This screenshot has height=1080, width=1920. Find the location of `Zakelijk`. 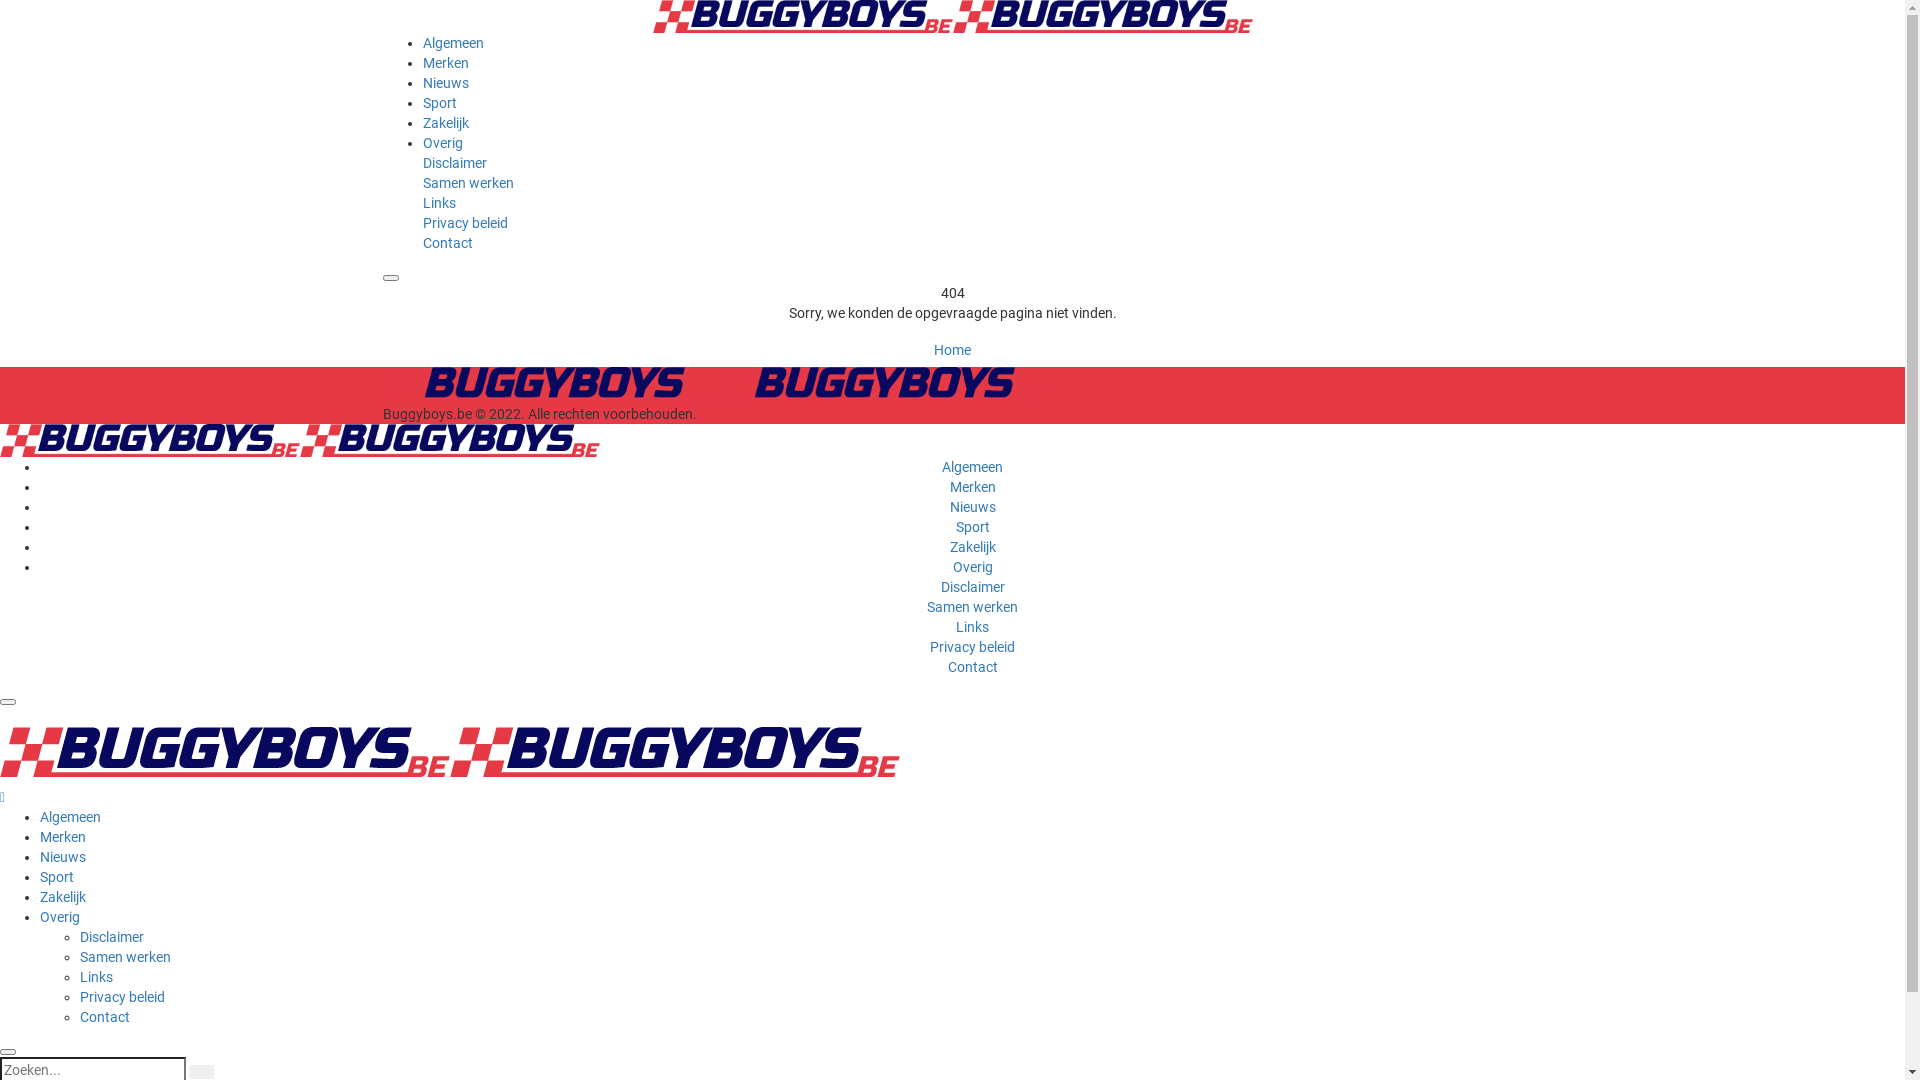

Zakelijk is located at coordinates (973, 547).